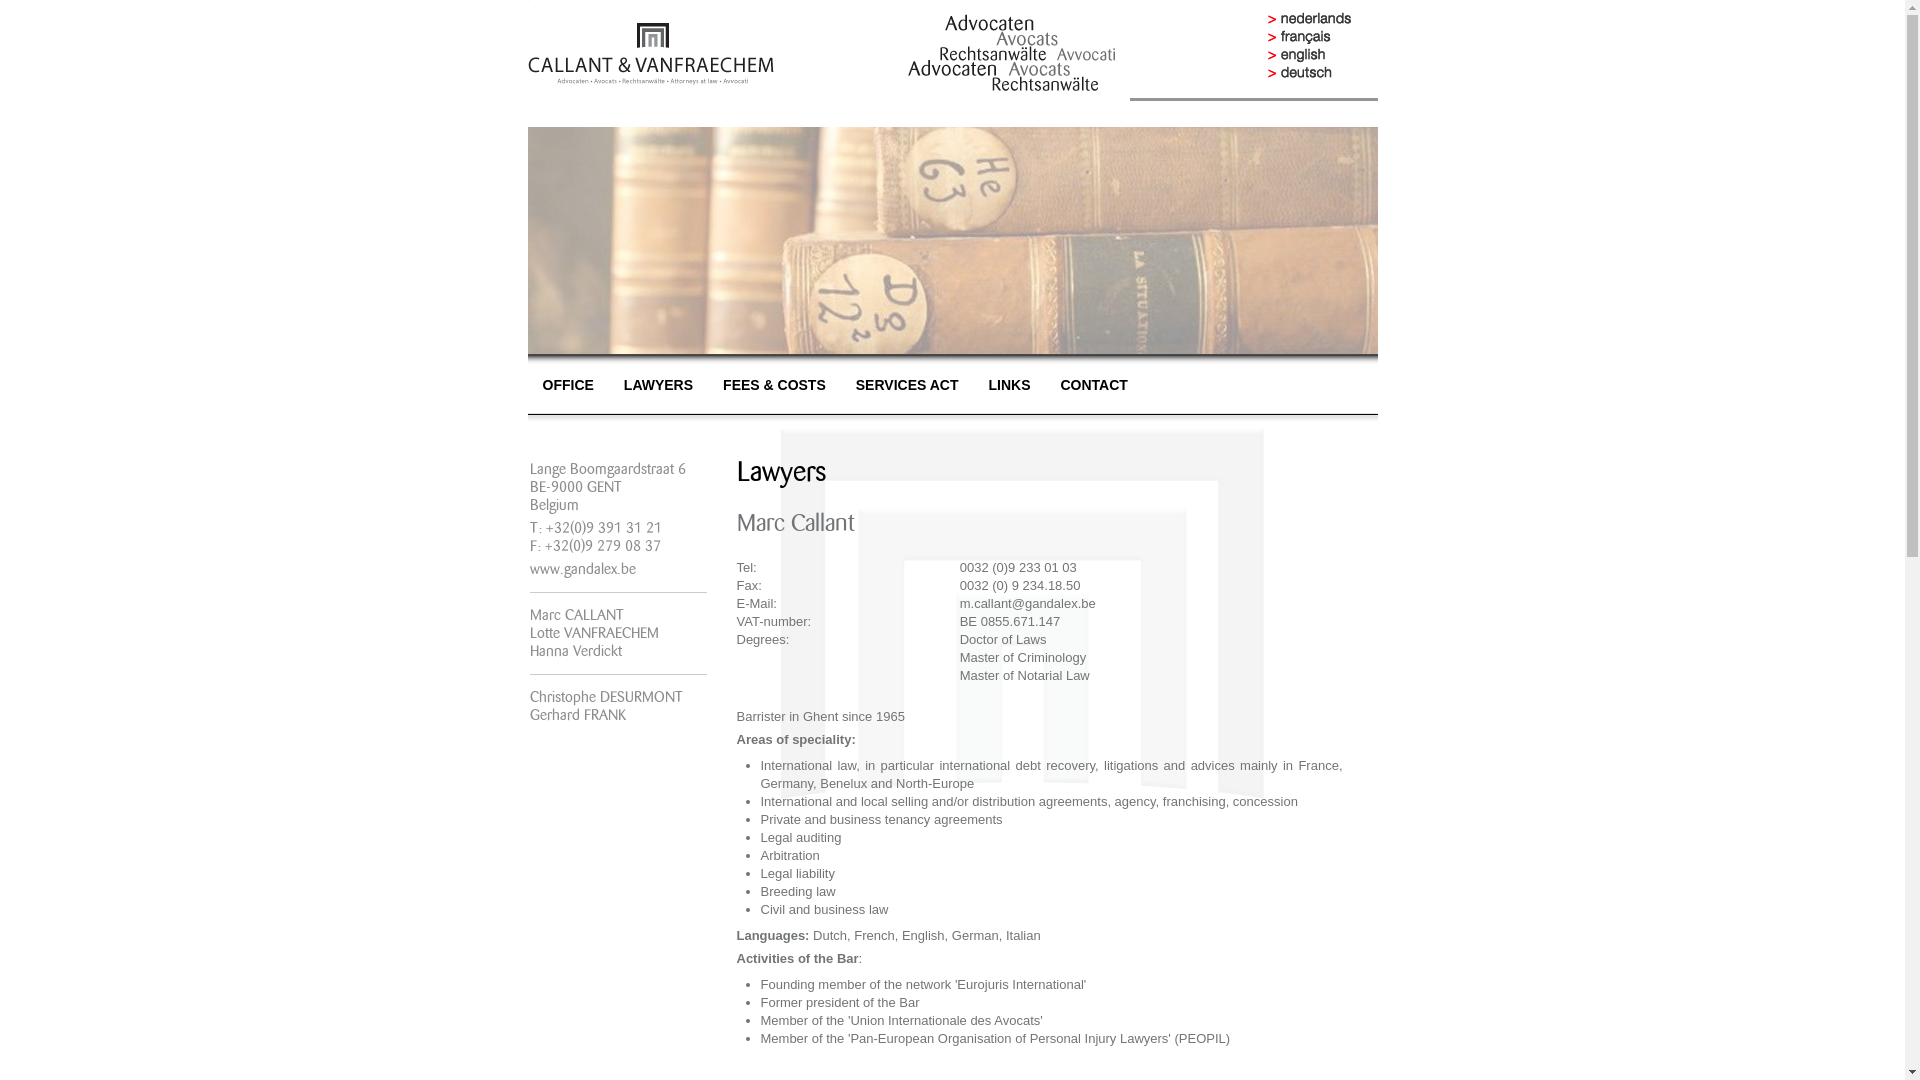 Image resolution: width=1920 pixels, height=1080 pixels. What do you see at coordinates (1008, 385) in the screenshot?
I see `LINKS` at bounding box center [1008, 385].